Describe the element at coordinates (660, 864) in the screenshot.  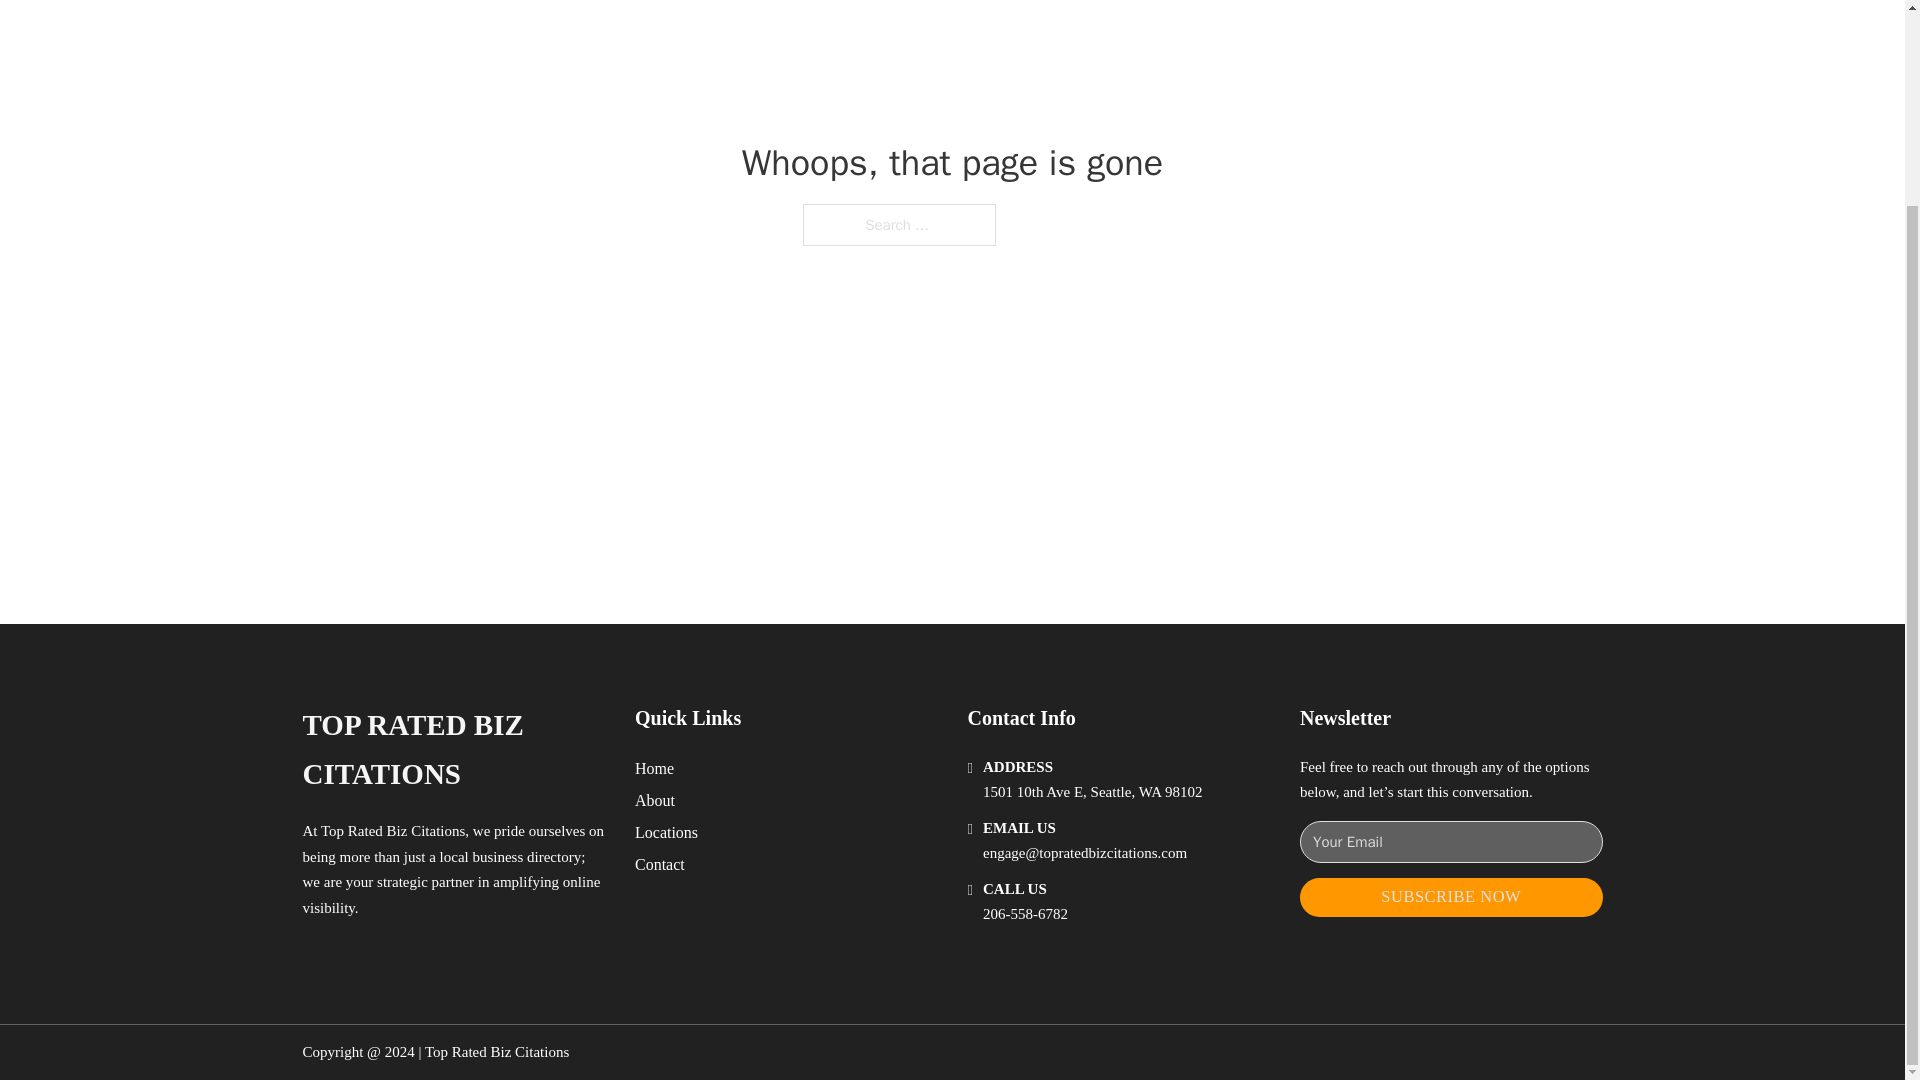
I see `Contact` at that location.